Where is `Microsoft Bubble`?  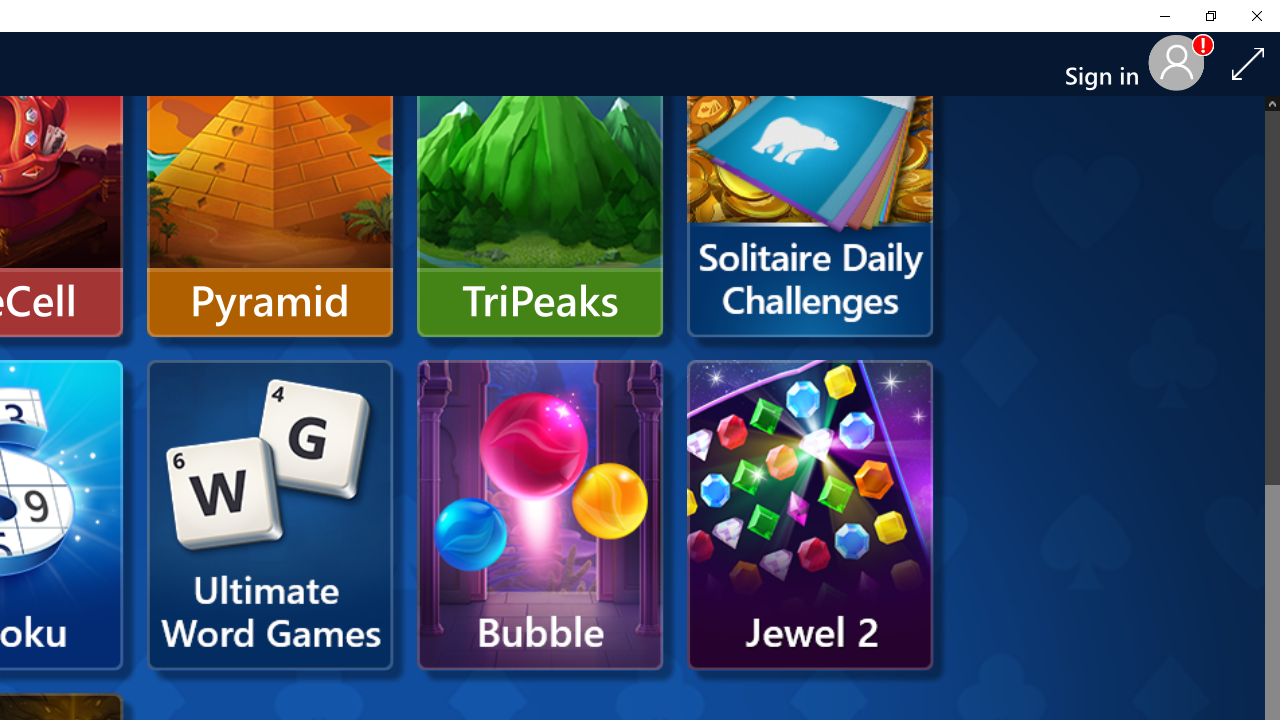 Microsoft Bubble is located at coordinates (540, 515).